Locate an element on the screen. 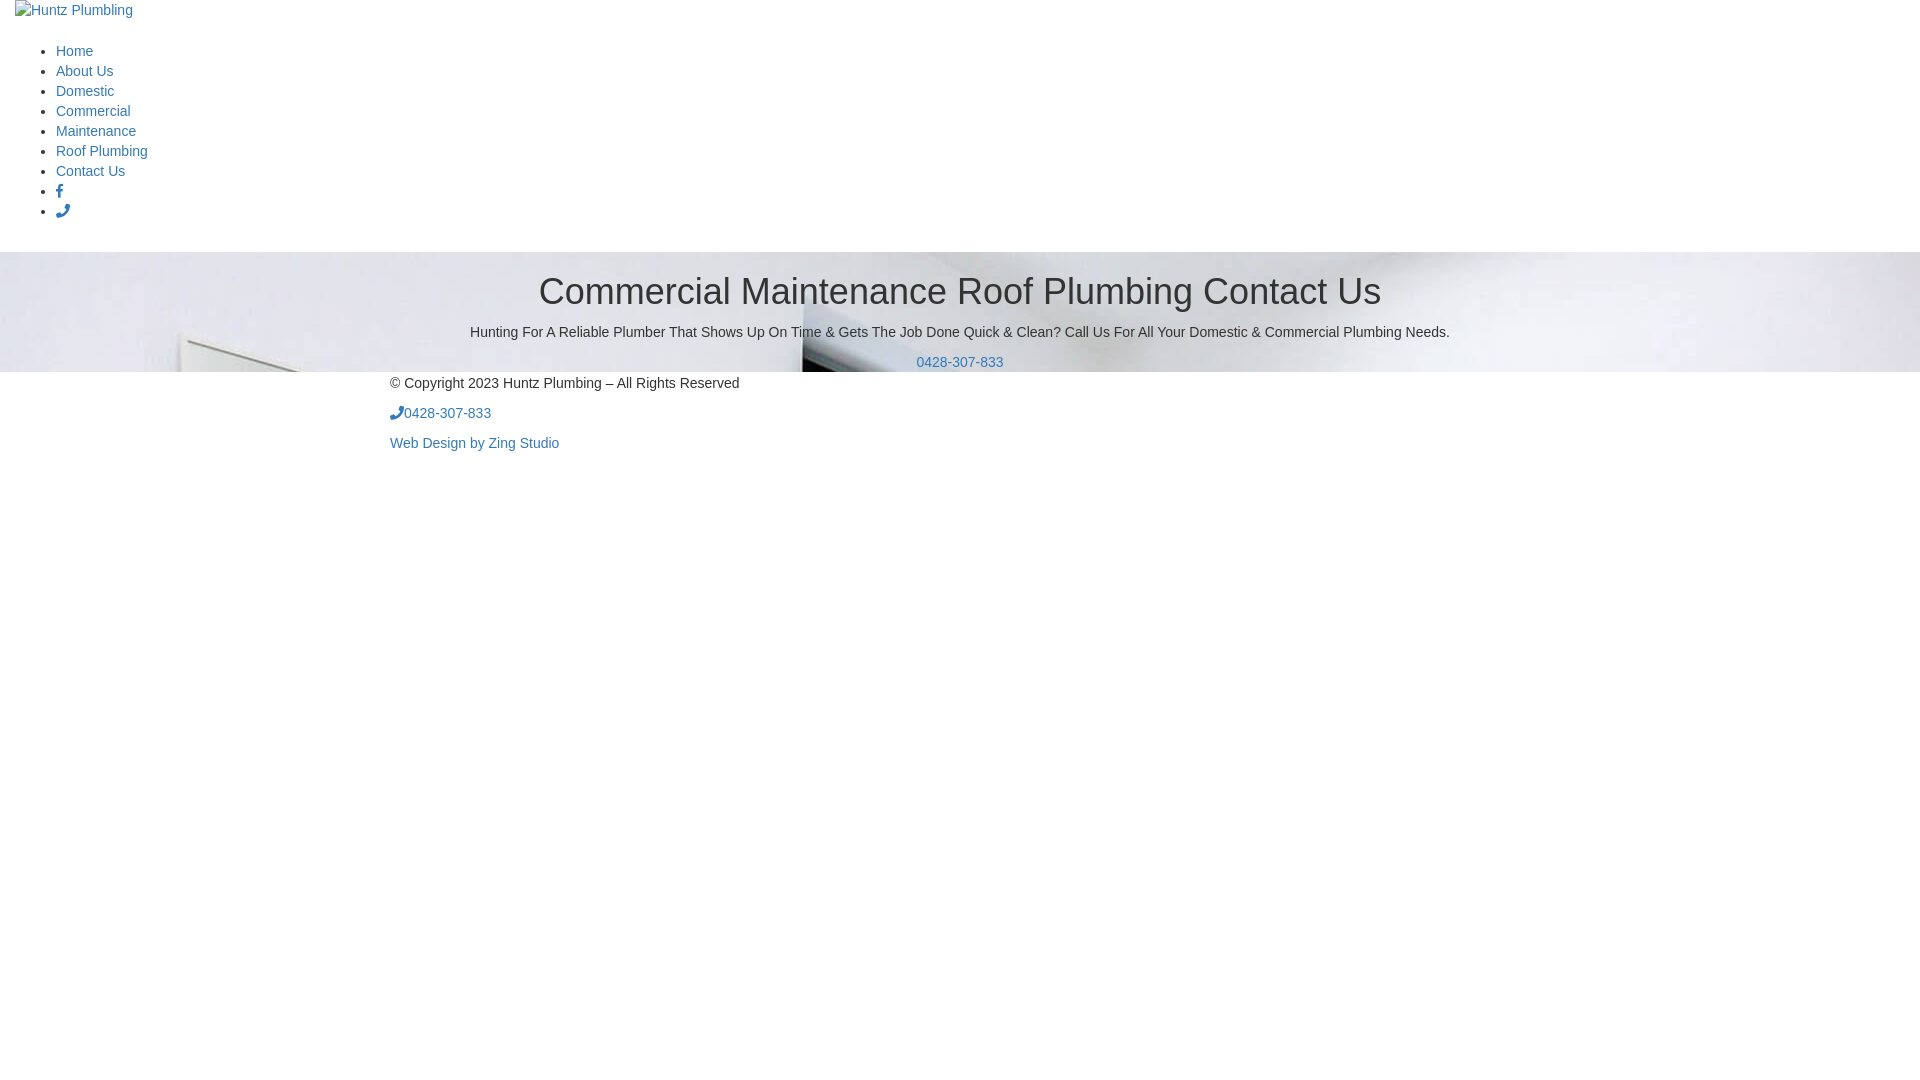 The image size is (1920, 1080). Contact Us is located at coordinates (90, 171).